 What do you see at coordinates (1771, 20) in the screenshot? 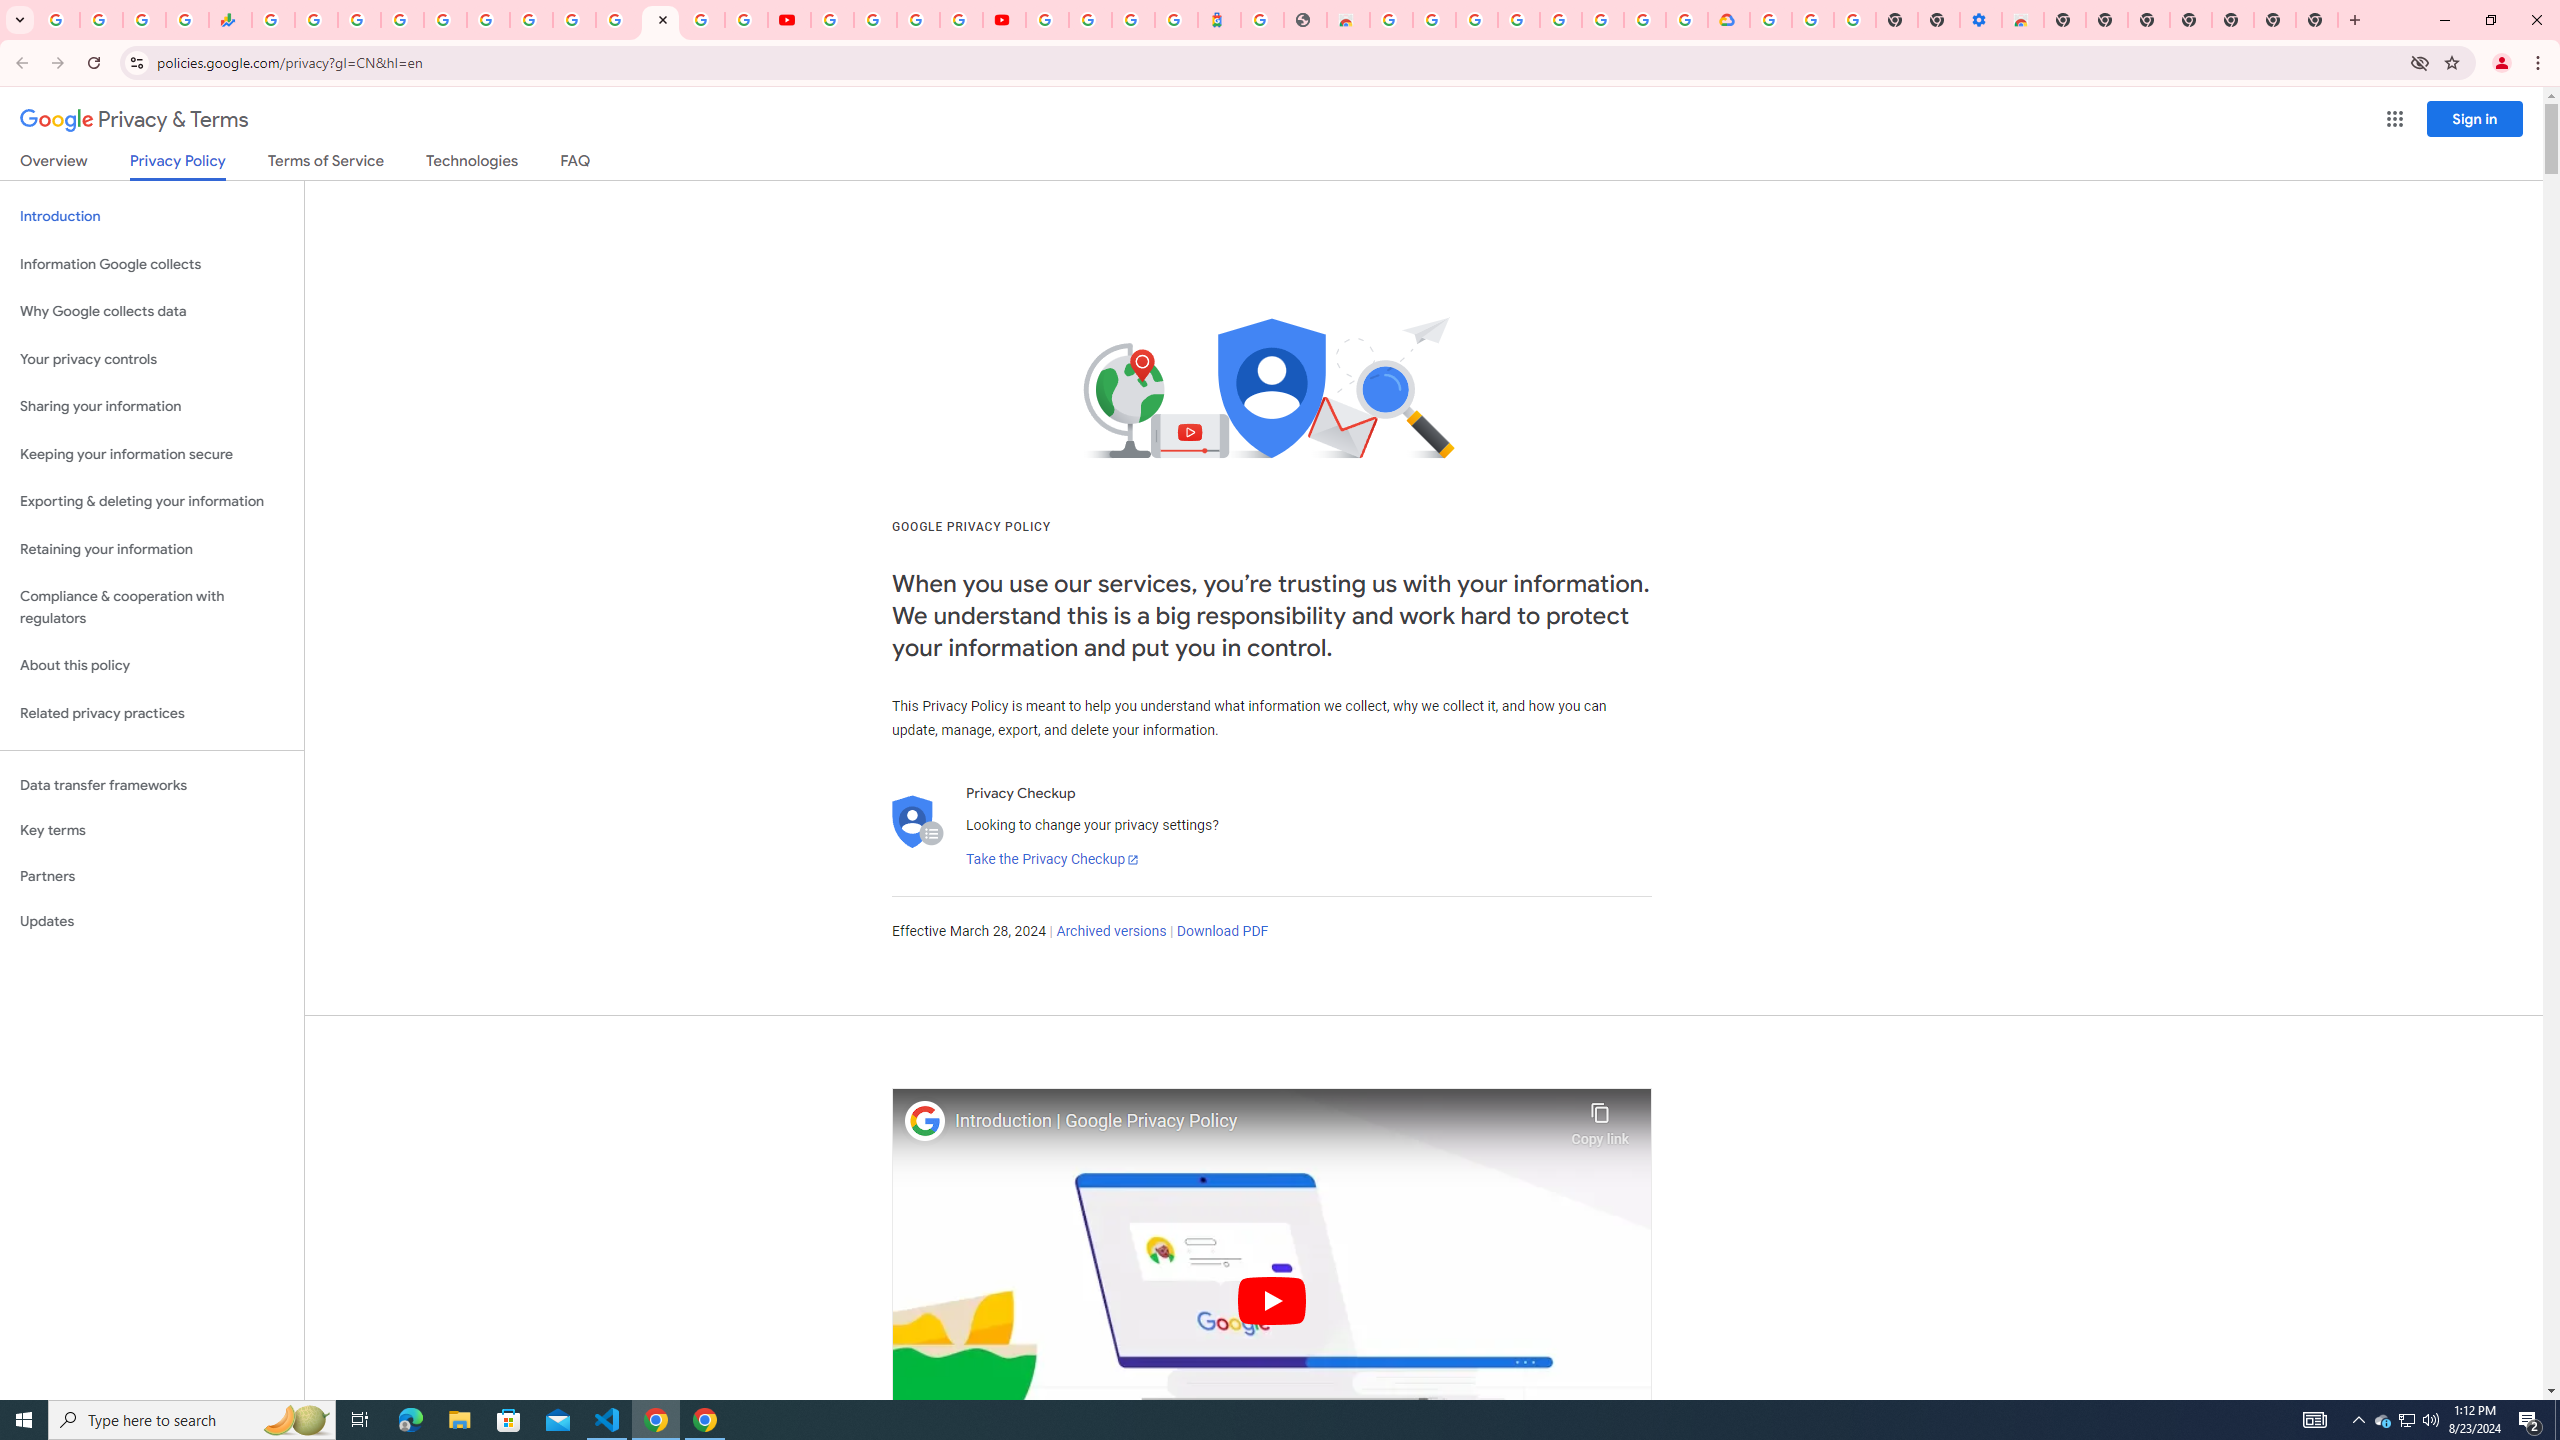
I see `Sign in - Google Accounts` at bounding box center [1771, 20].